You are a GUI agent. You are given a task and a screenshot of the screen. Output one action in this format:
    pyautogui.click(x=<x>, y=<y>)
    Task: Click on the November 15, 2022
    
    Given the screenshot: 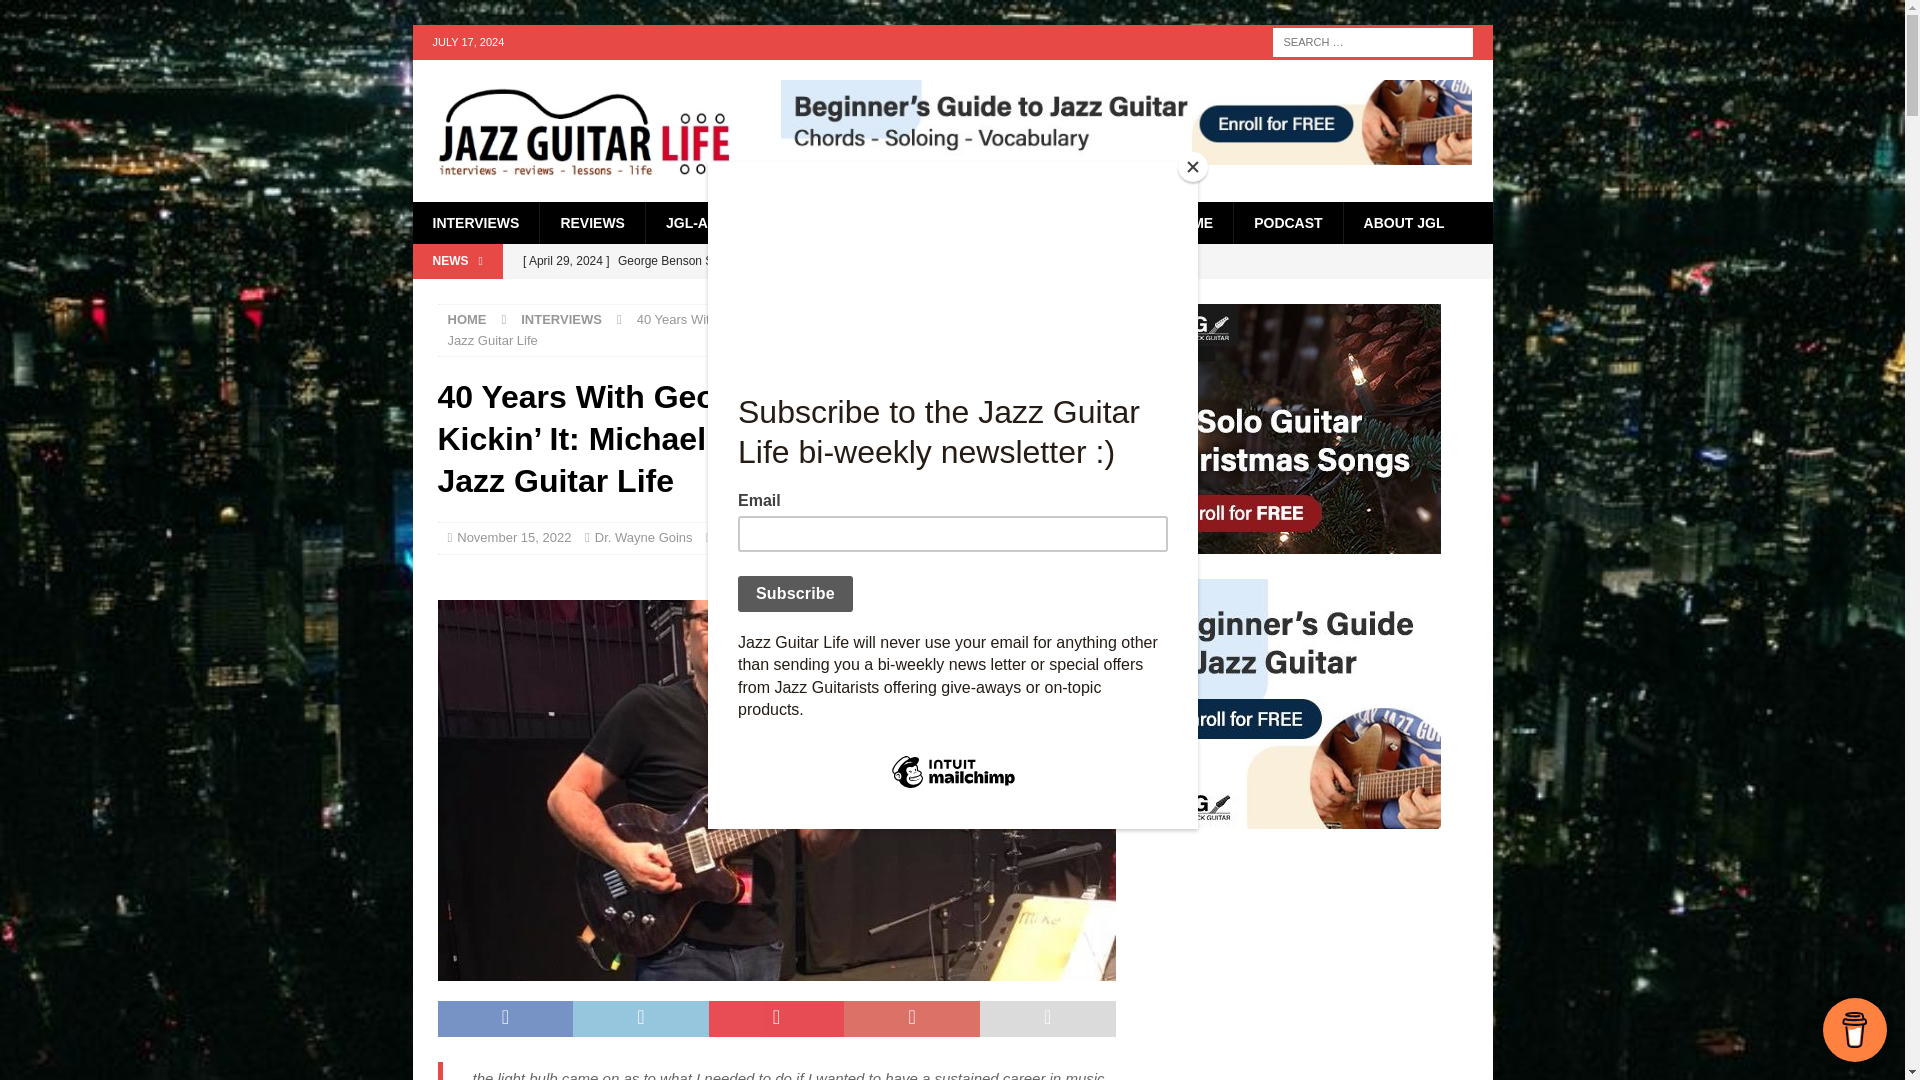 What is the action you would take?
    pyautogui.click(x=513, y=538)
    